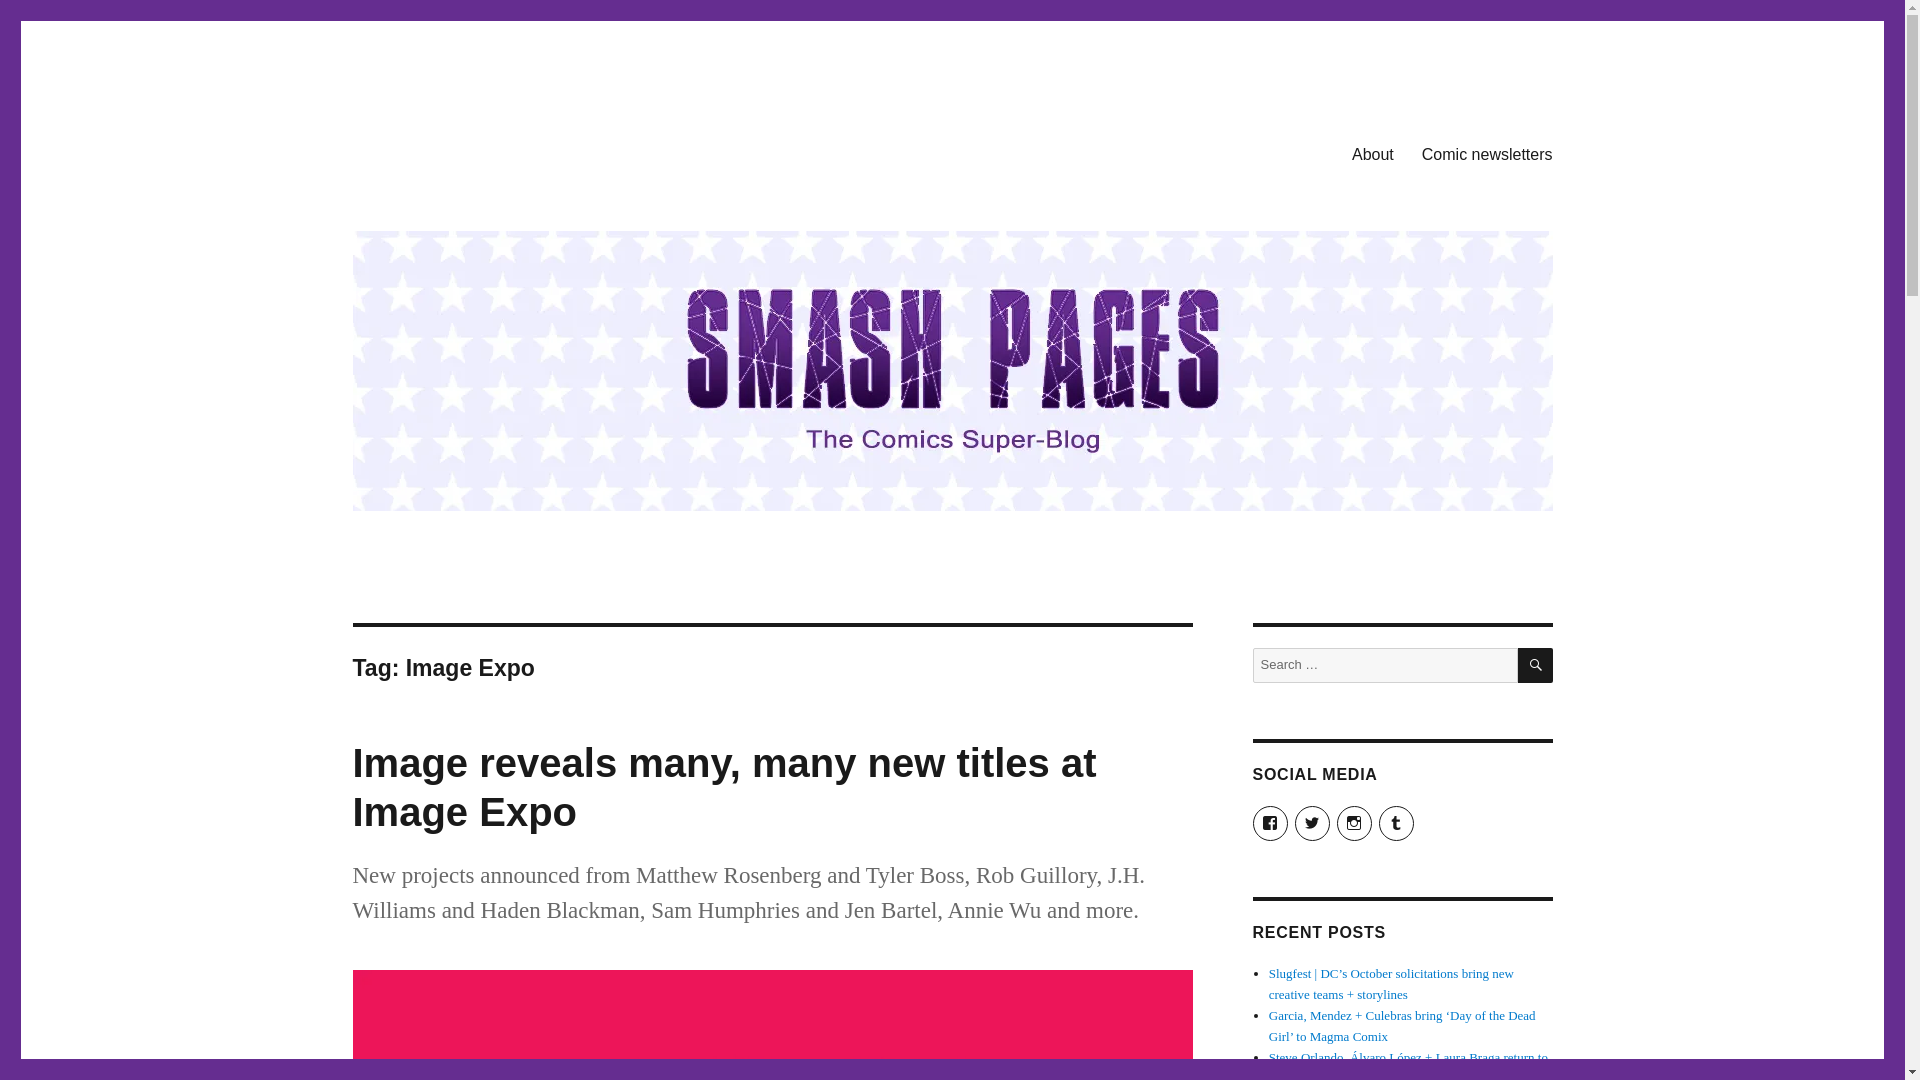 The width and height of the screenshot is (1920, 1080). I want to click on About, so click(1372, 153).